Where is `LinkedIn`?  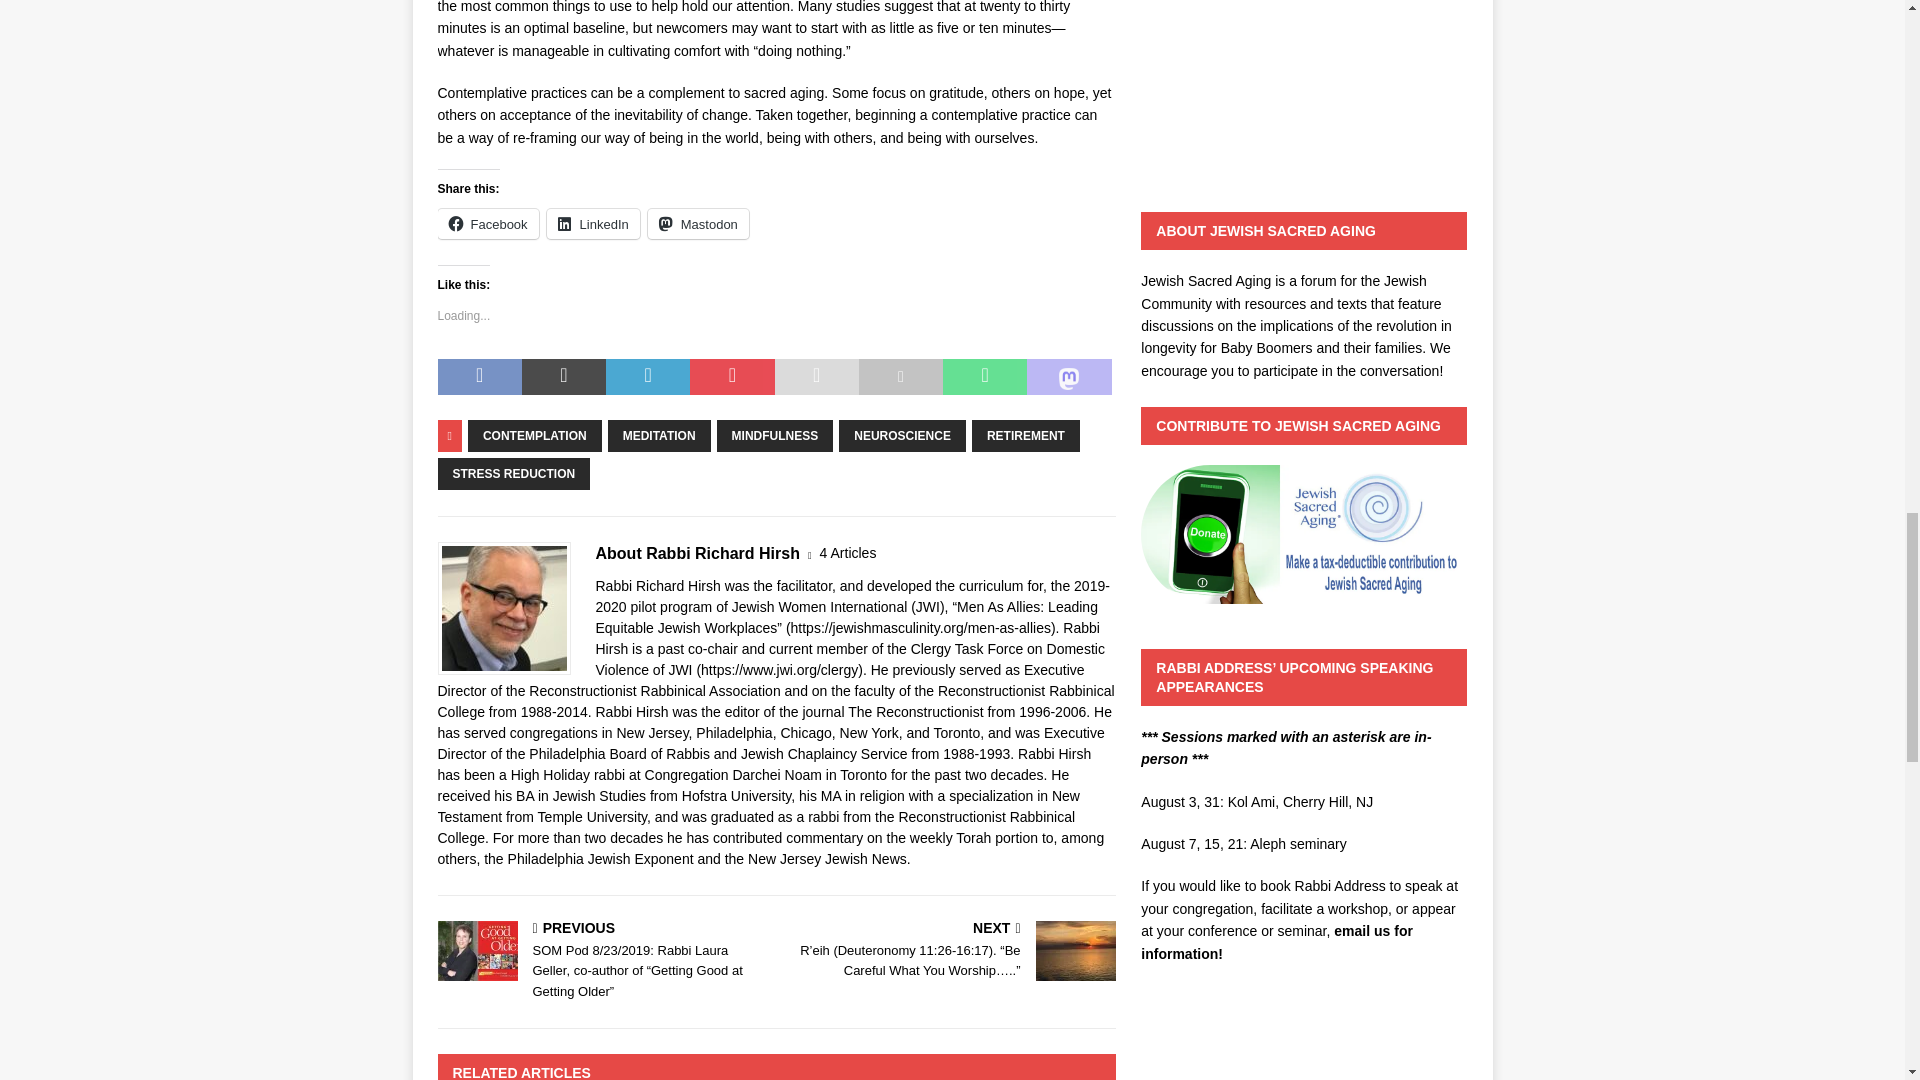
LinkedIn is located at coordinates (593, 224).